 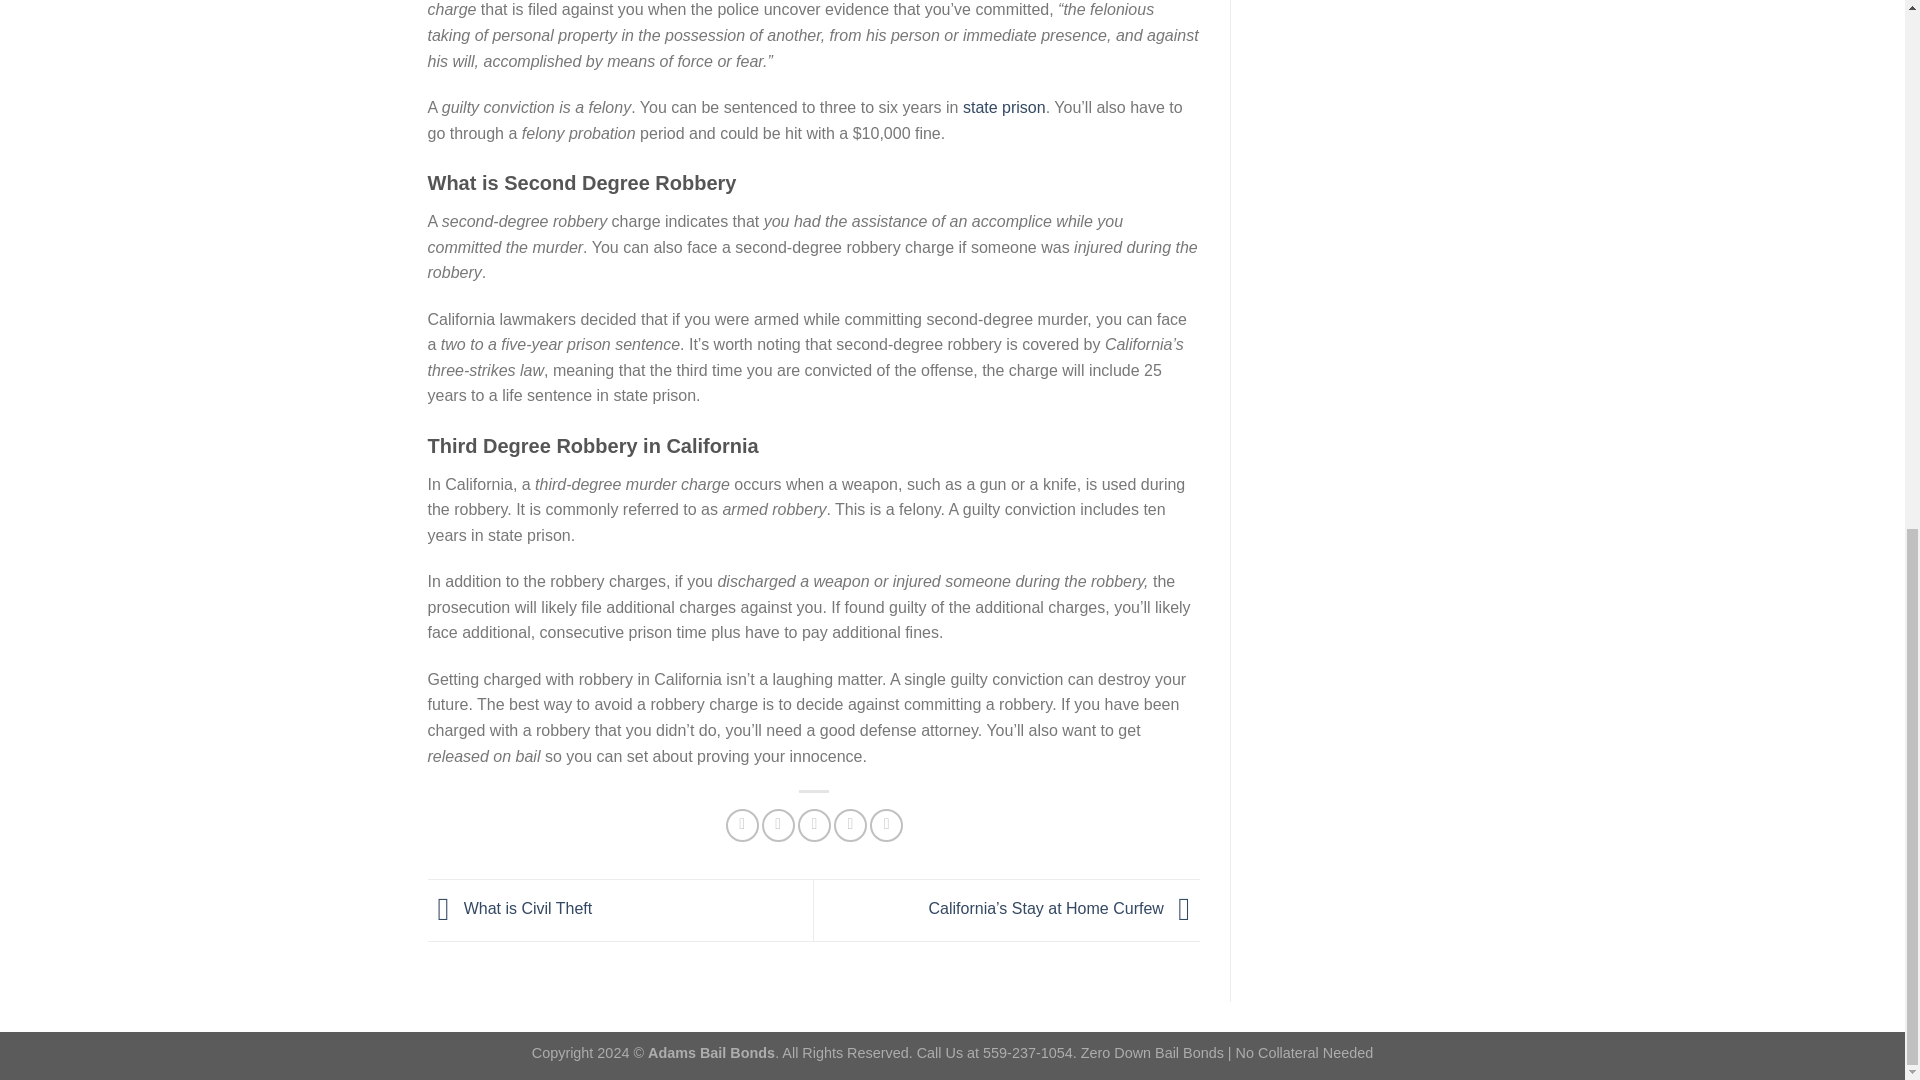 I want to click on What is Civil Theft, so click(x=510, y=909).